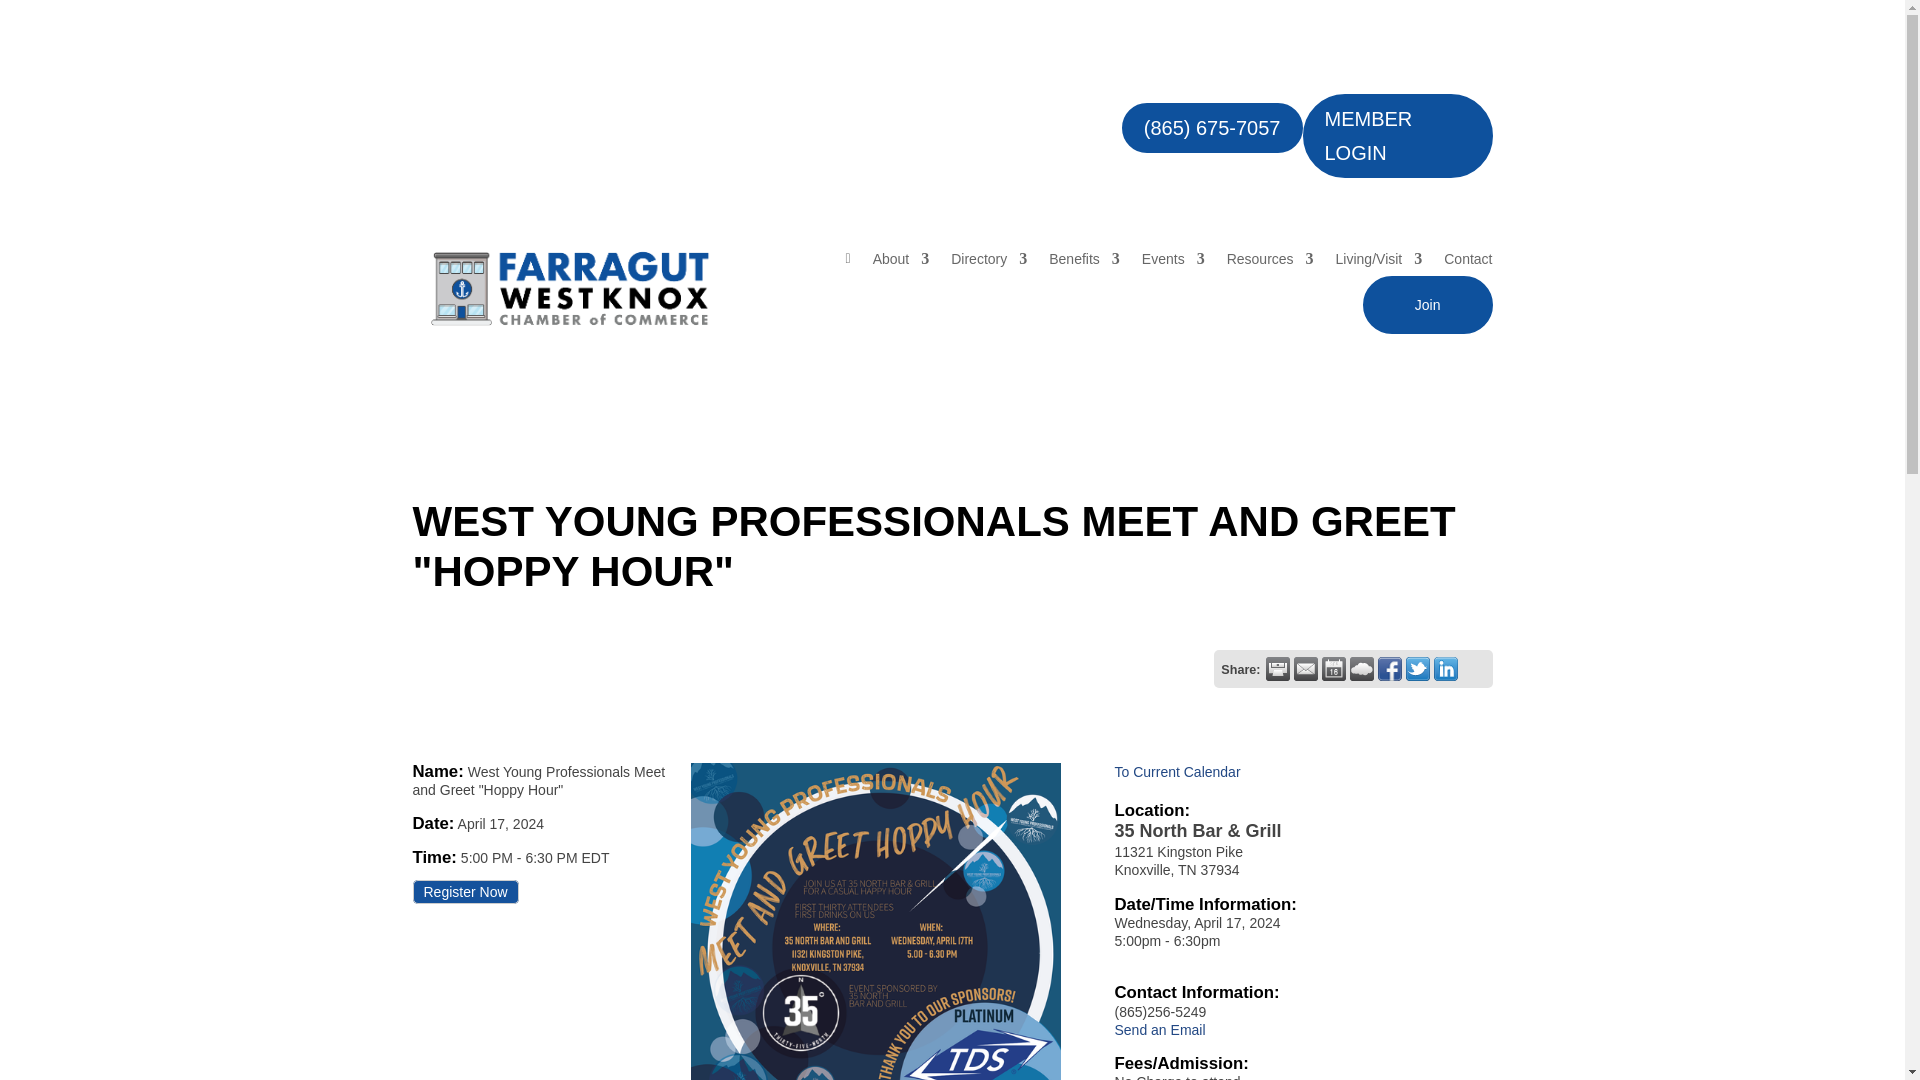  Describe the element at coordinates (1446, 668) in the screenshot. I see `Share on LinkedIn` at that location.